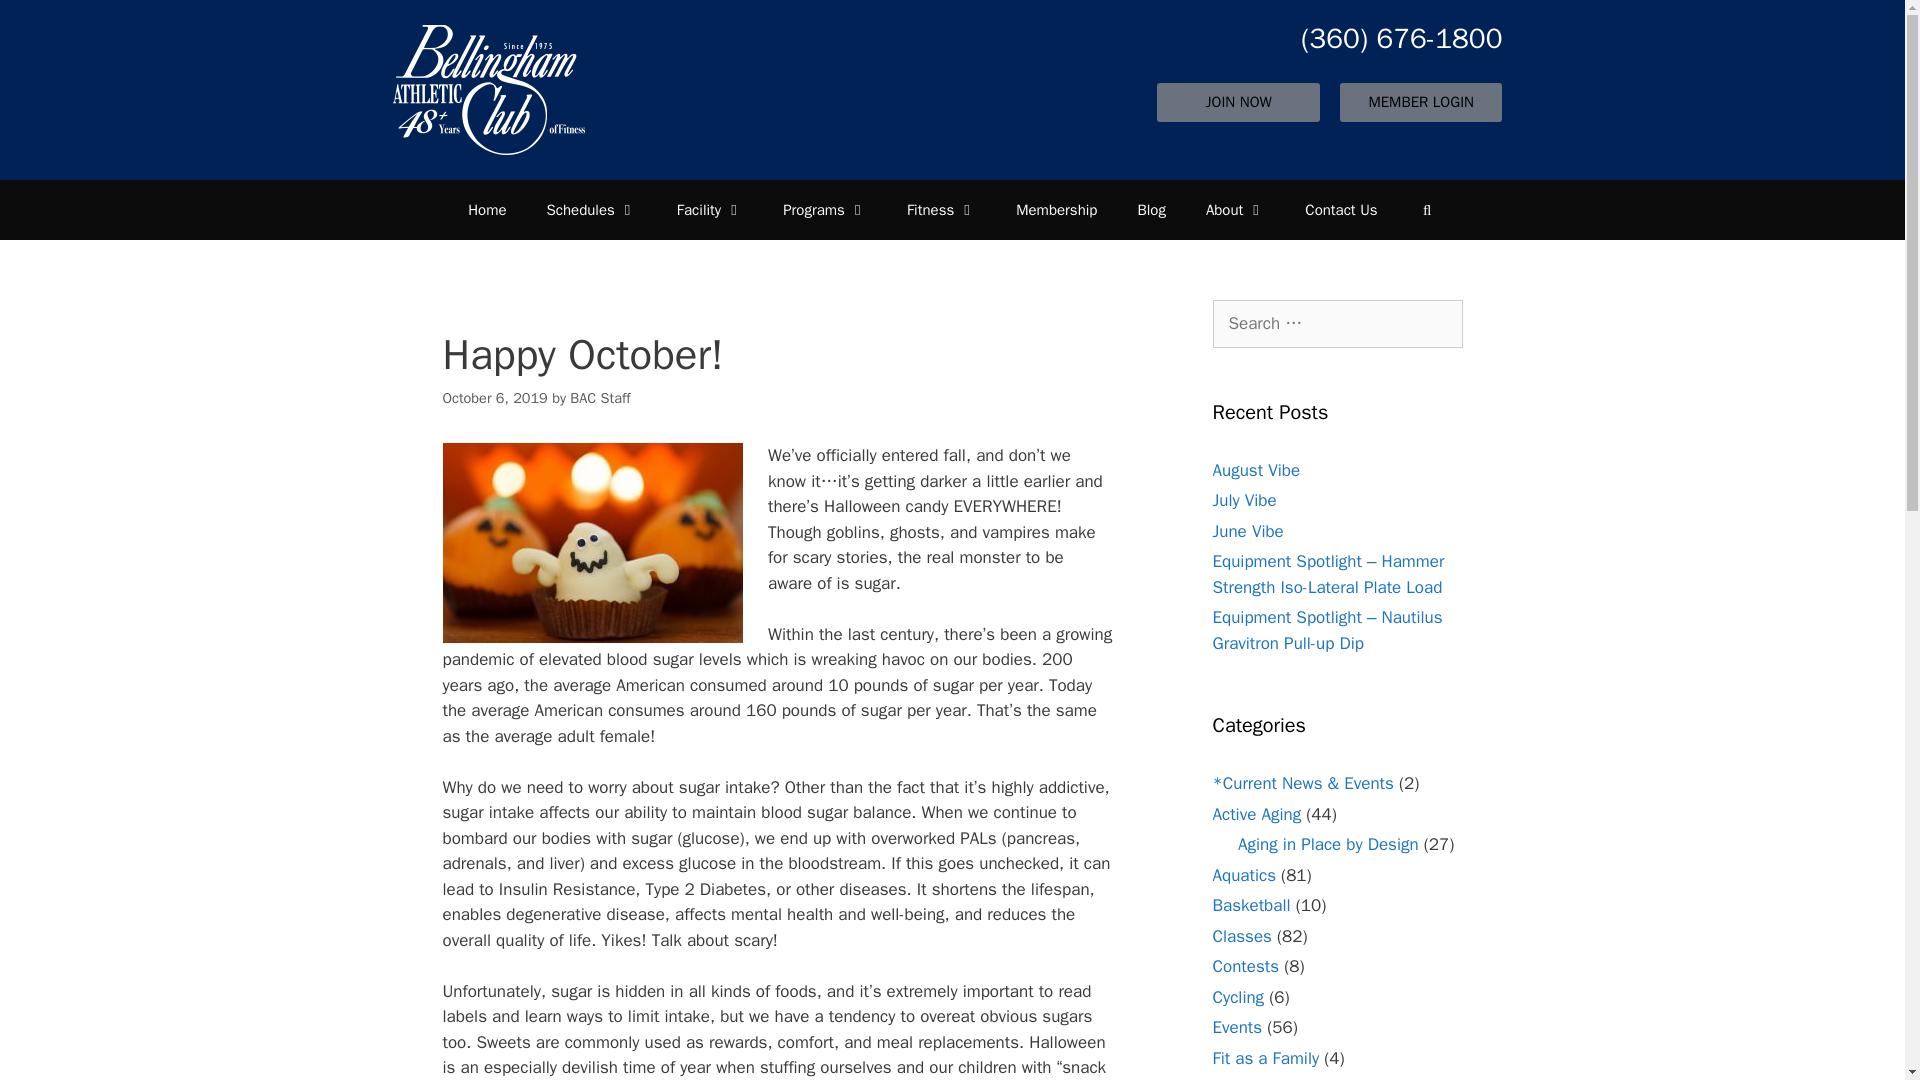 This screenshot has width=1920, height=1080. What do you see at coordinates (486, 210) in the screenshot?
I see `Home` at bounding box center [486, 210].